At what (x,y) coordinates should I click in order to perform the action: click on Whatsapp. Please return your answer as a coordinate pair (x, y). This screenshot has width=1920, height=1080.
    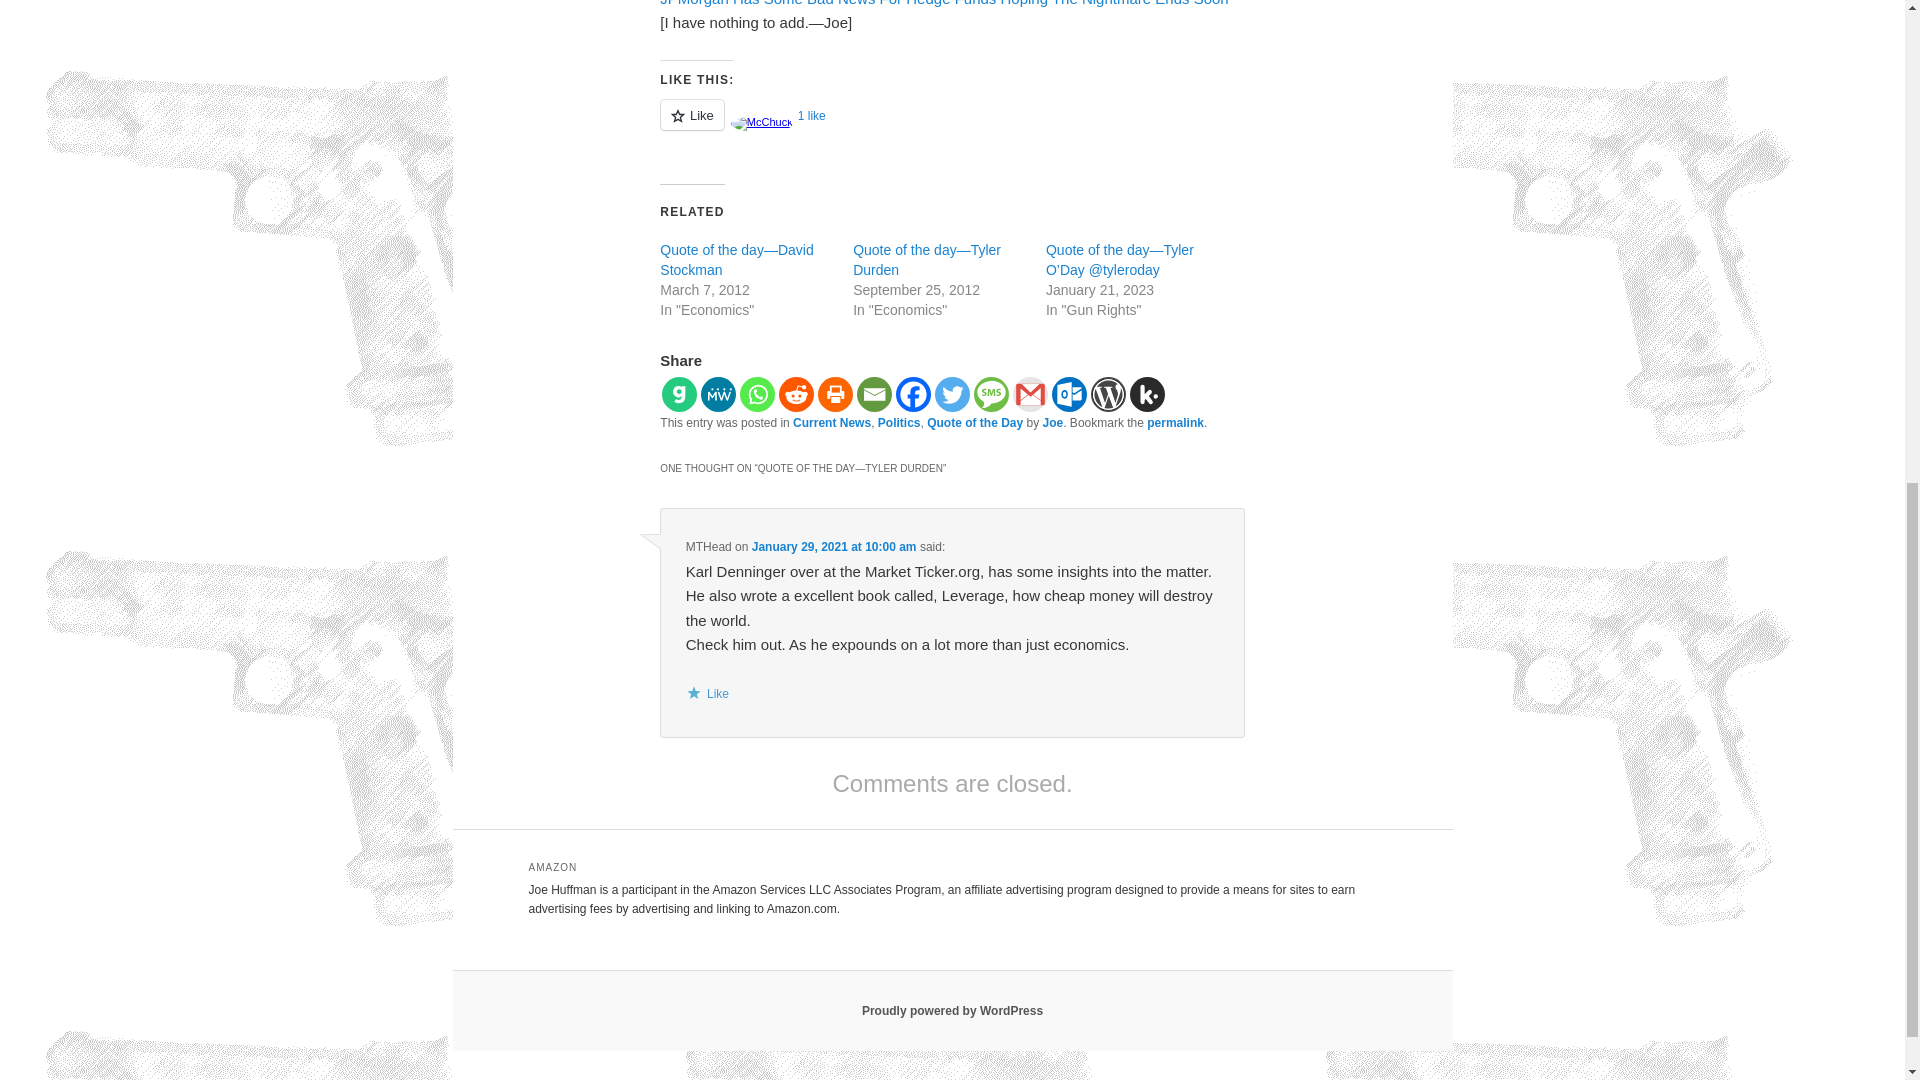
    Looking at the image, I should click on (757, 394).